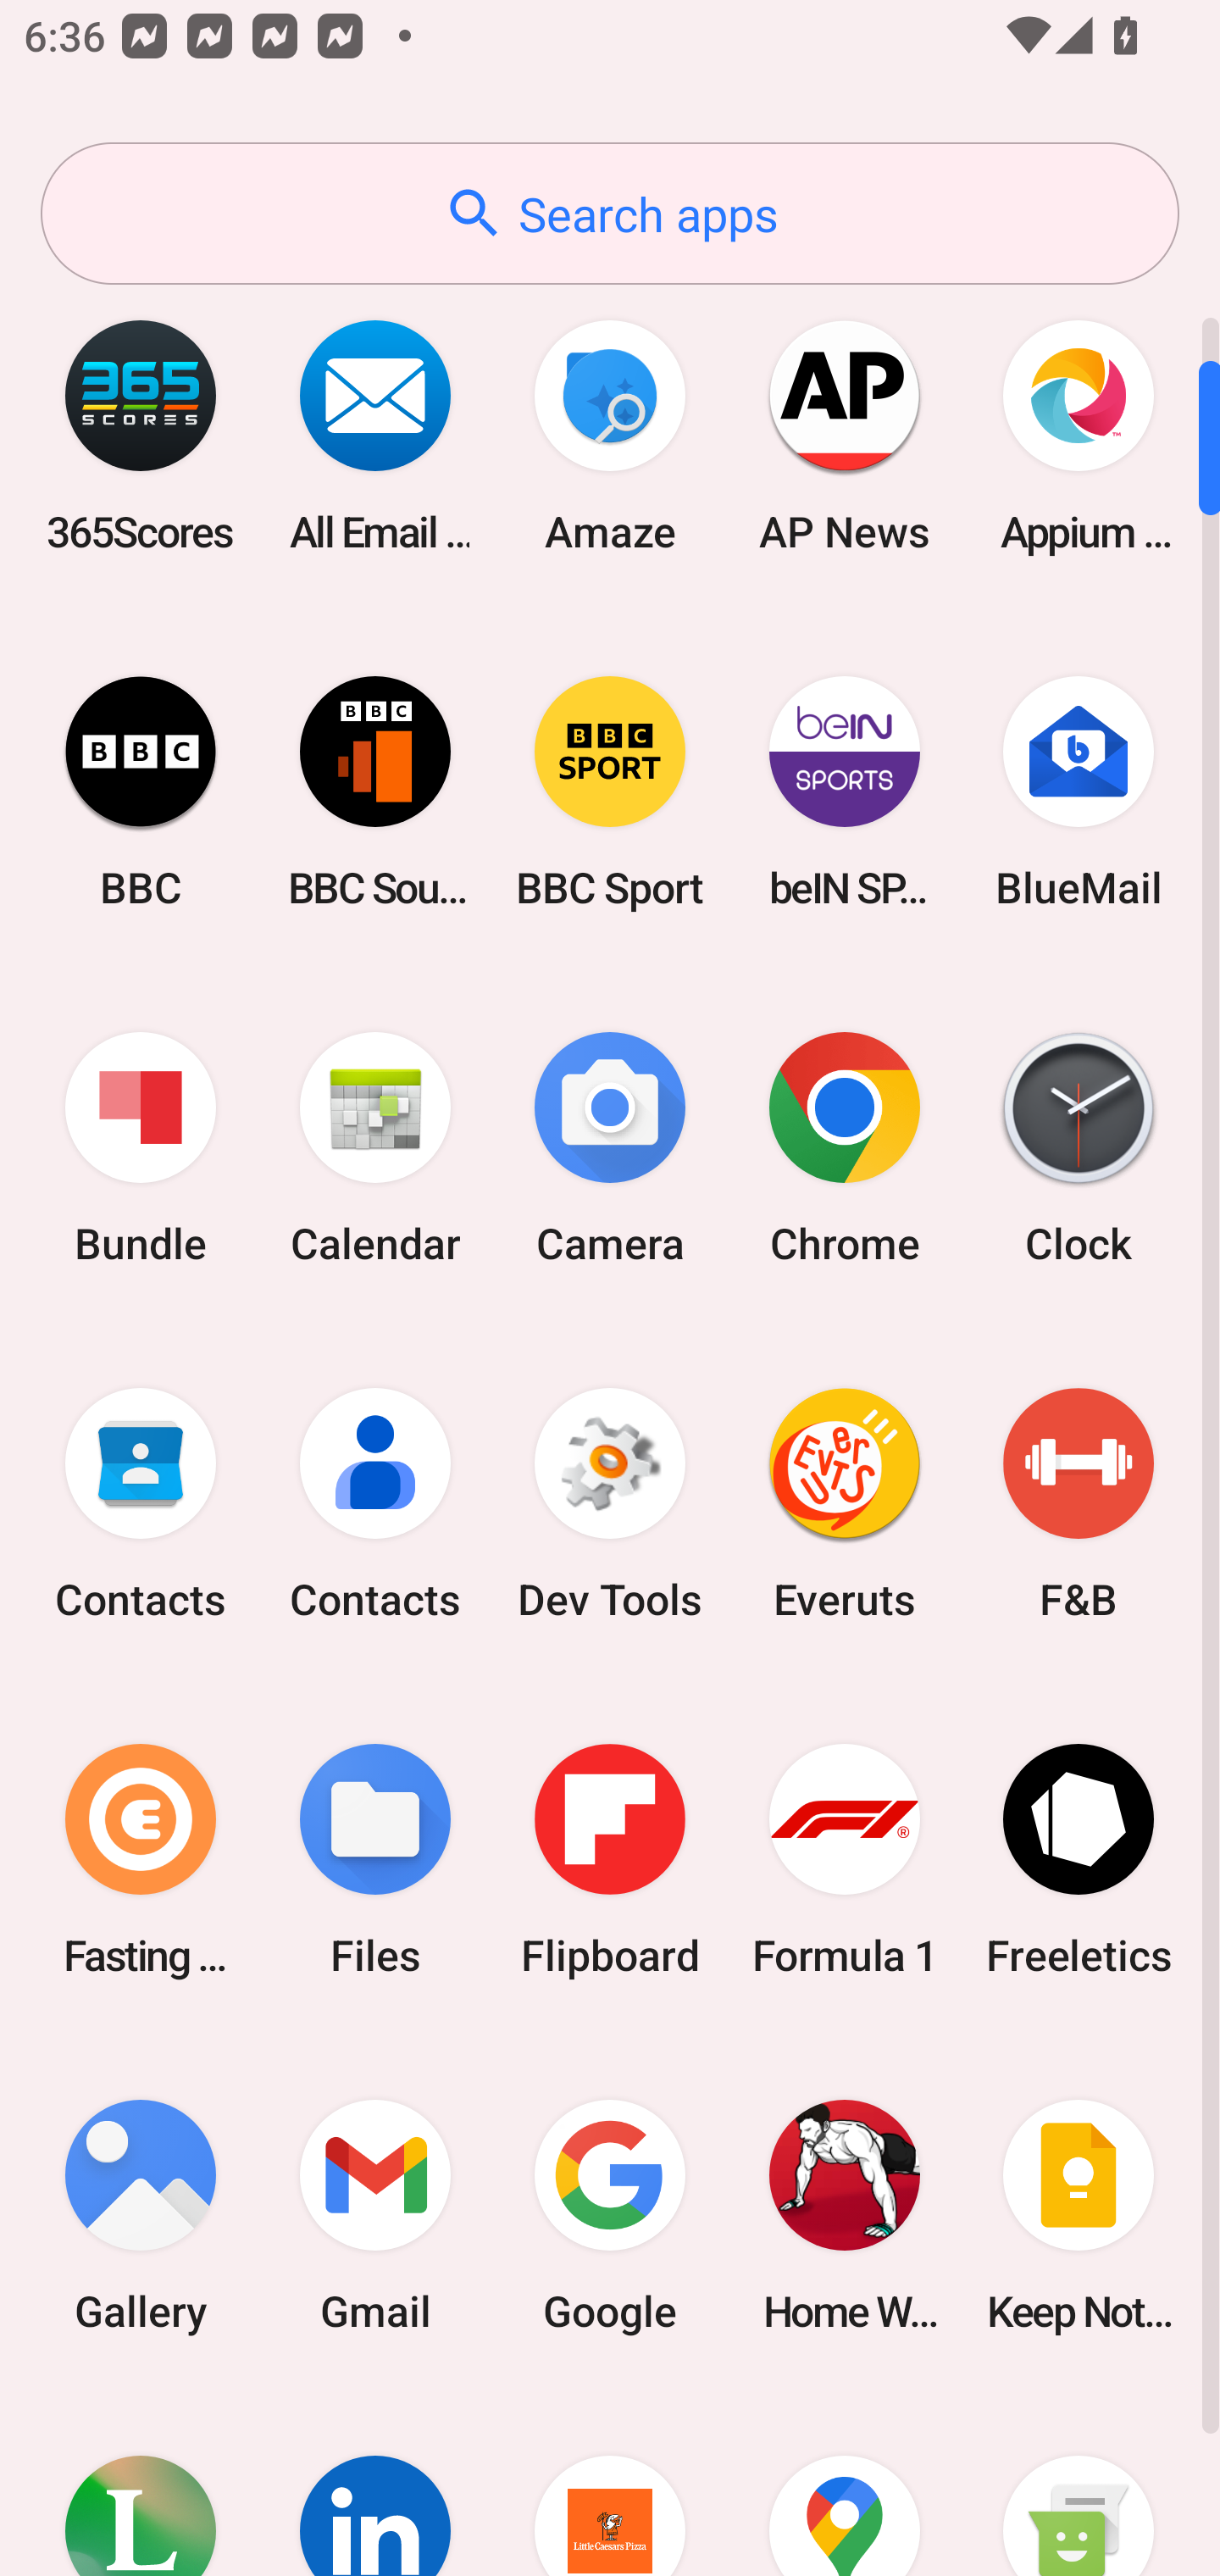  What do you see at coordinates (141, 1504) in the screenshot?
I see `Contacts` at bounding box center [141, 1504].